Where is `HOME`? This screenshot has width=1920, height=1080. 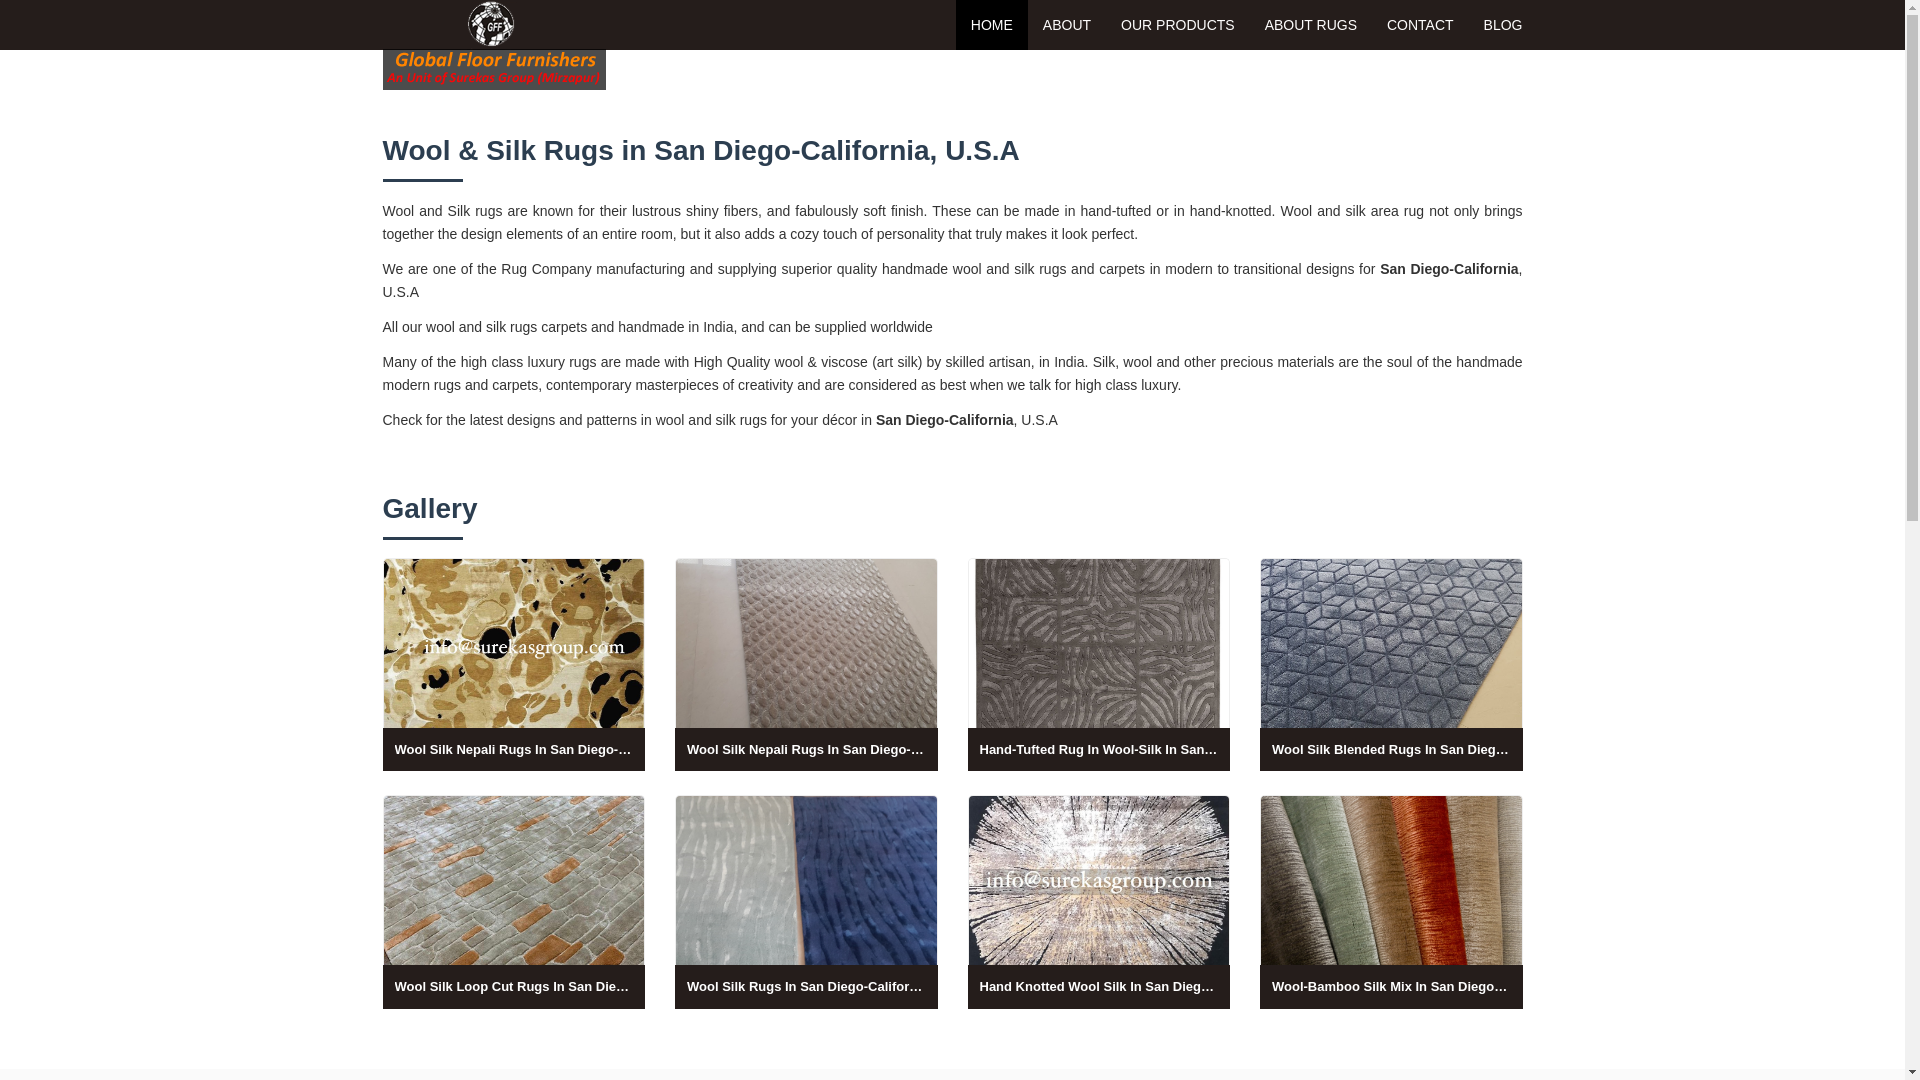 HOME is located at coordinates (992, 24).